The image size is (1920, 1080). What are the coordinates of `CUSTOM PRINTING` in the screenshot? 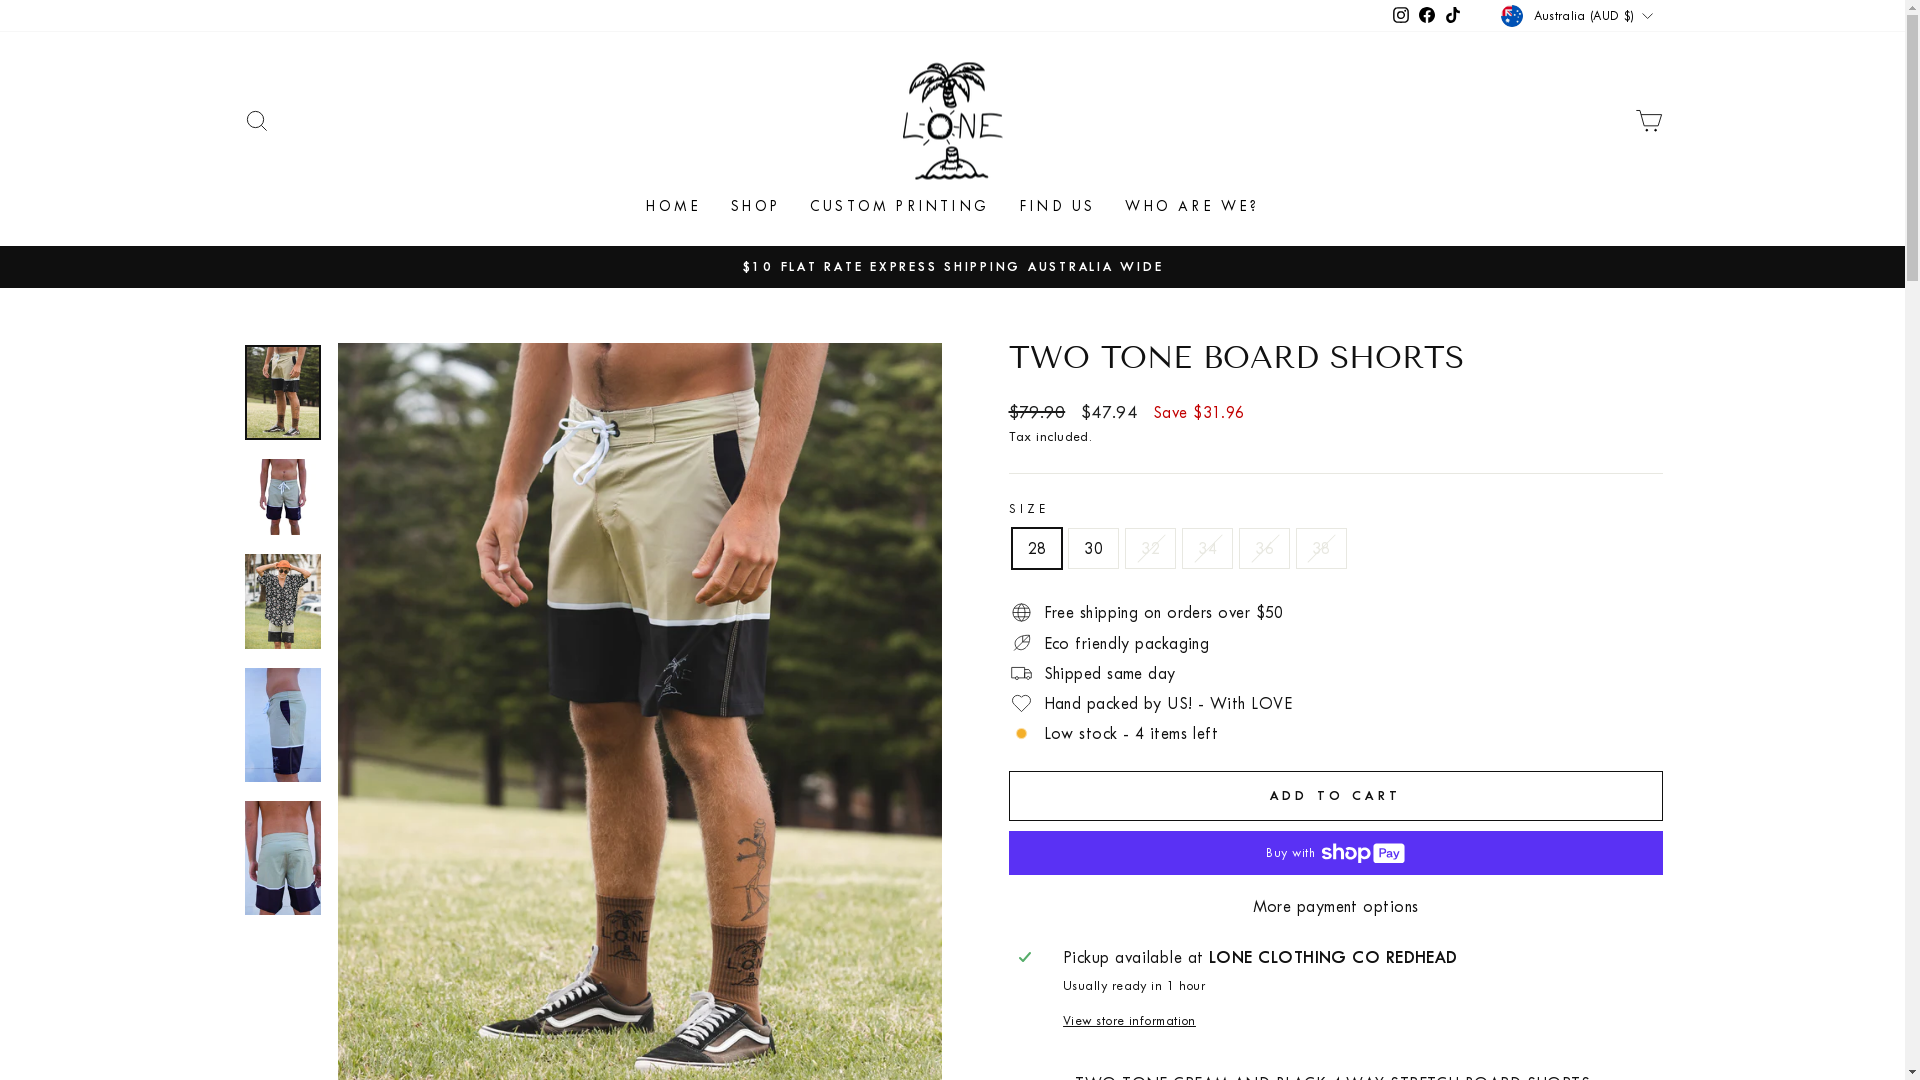 It's located at (900, 208).